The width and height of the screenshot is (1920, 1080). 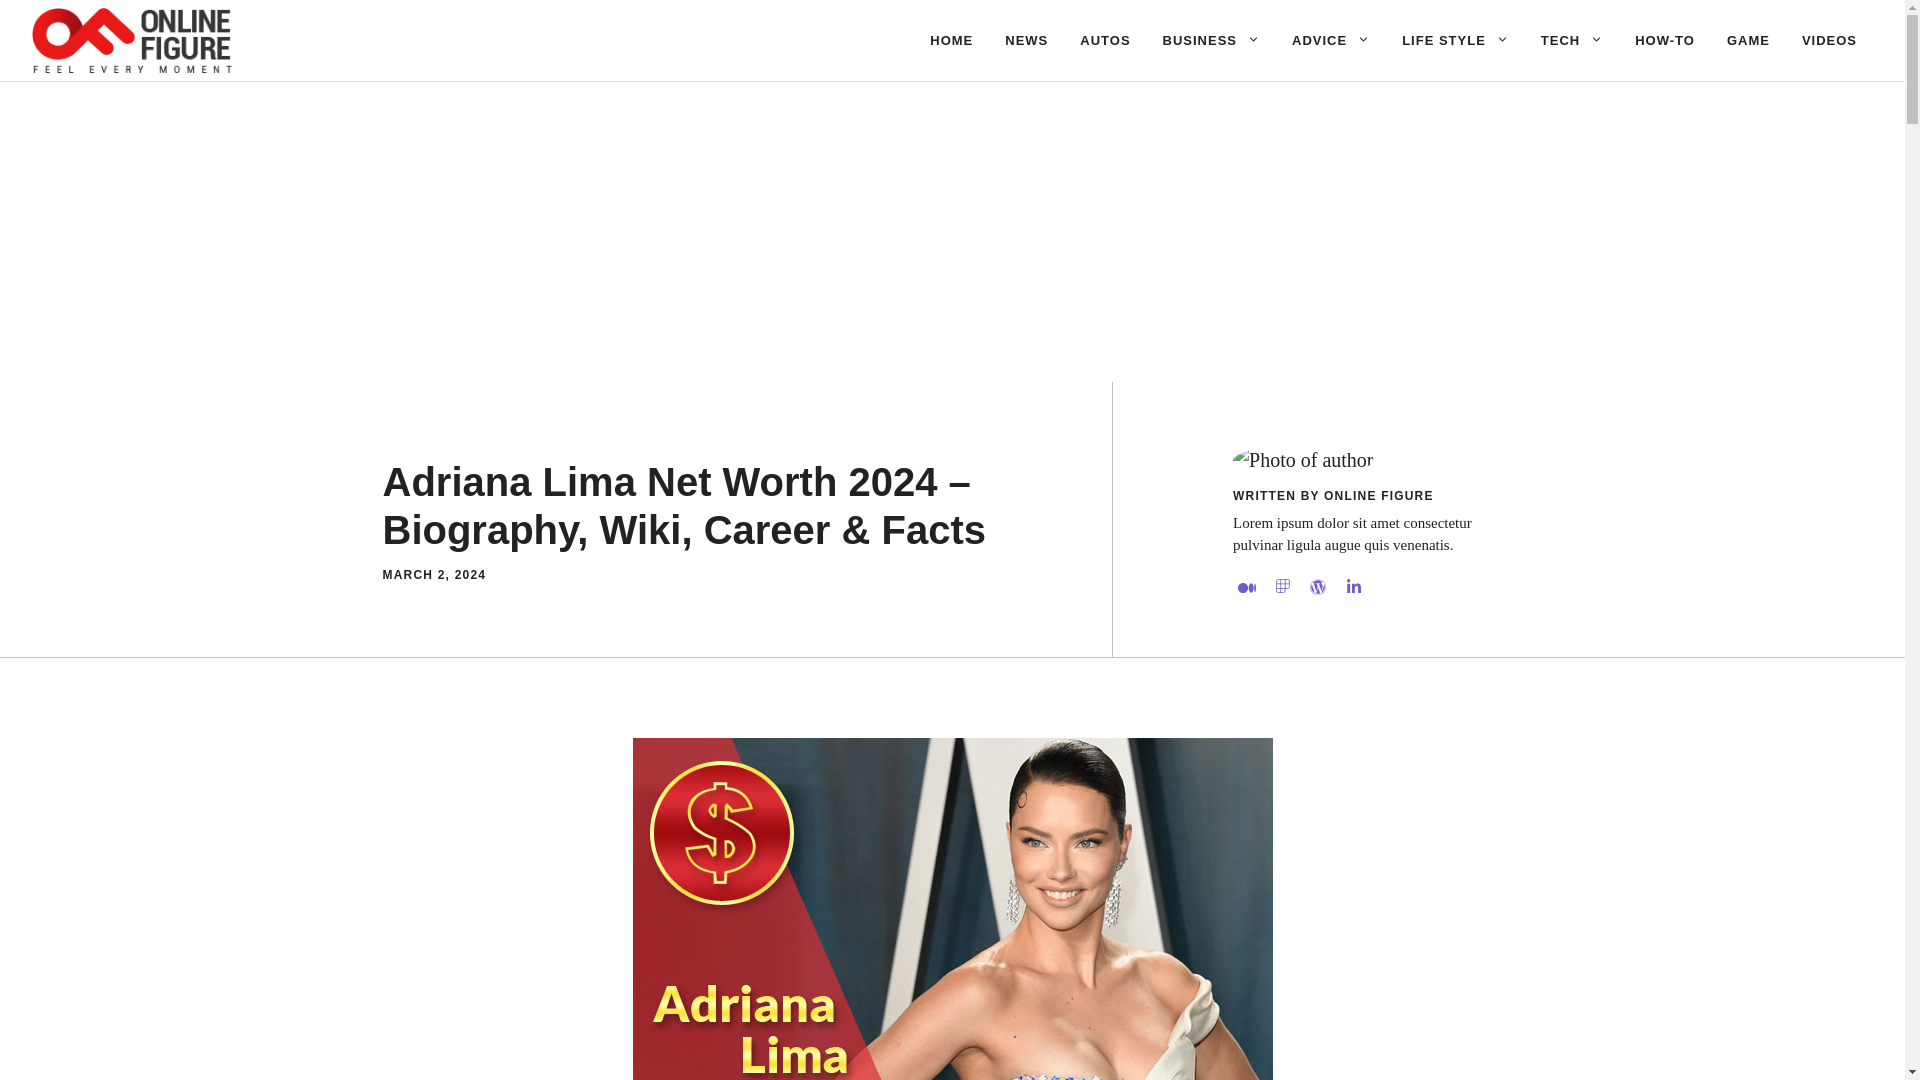 What do you see at coordinates (1571, 40) in the screenshot?
I see `TECH` at bounding box center [1571, 40].